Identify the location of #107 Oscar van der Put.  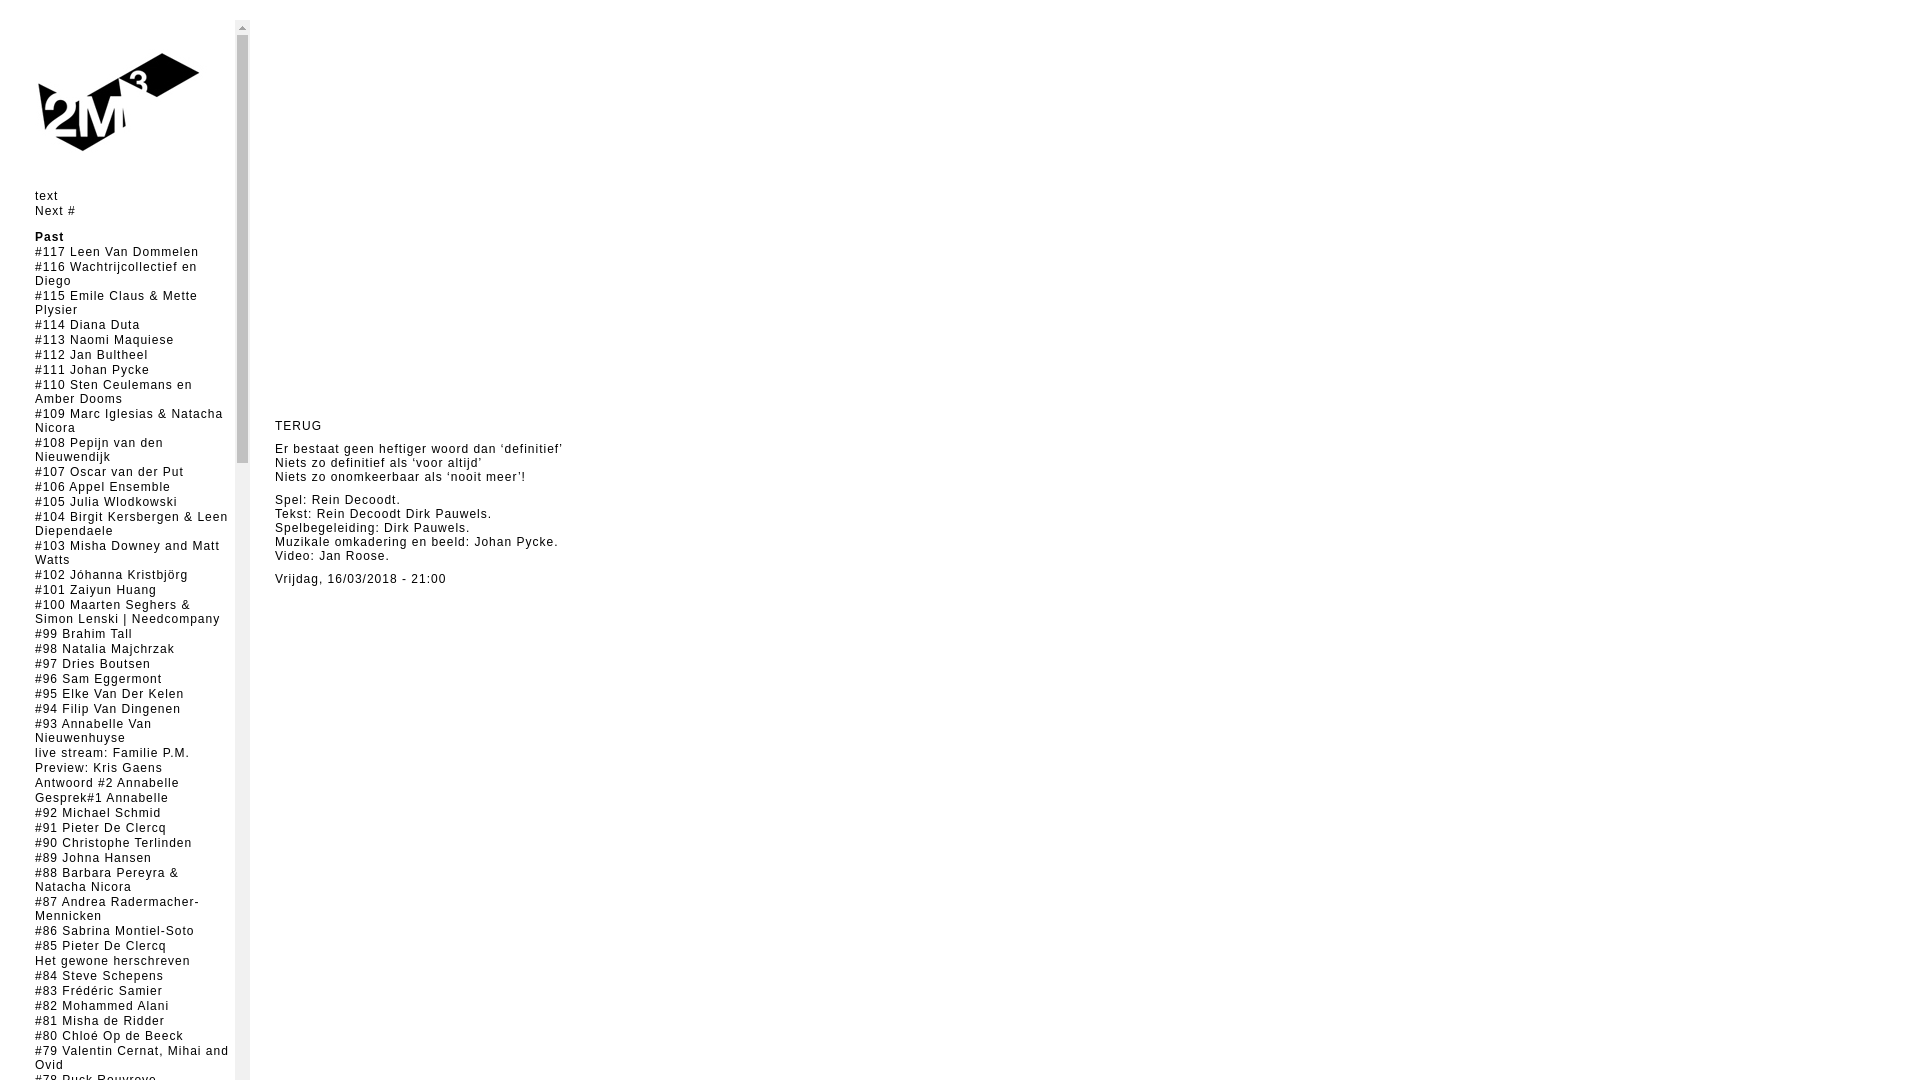
(110, 472).